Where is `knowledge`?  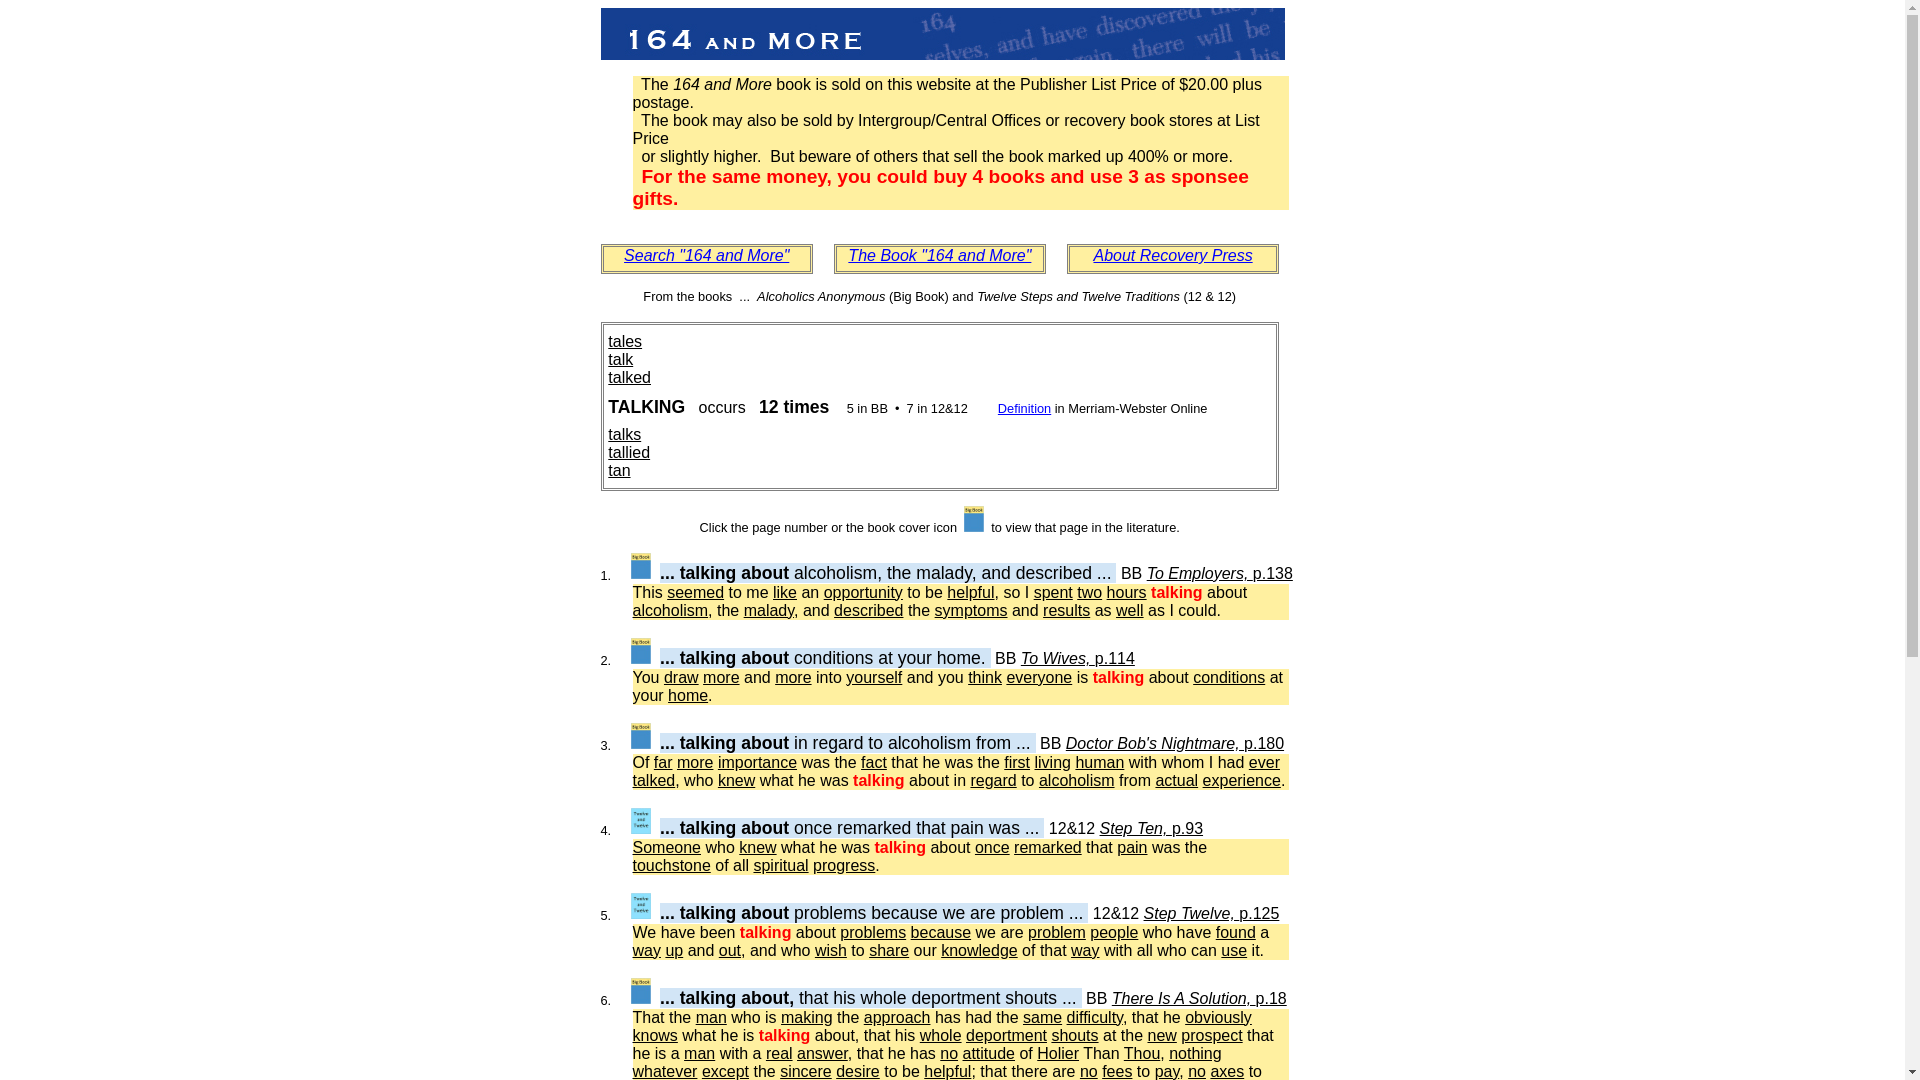 knowledge is located at coordinates (979, 950).